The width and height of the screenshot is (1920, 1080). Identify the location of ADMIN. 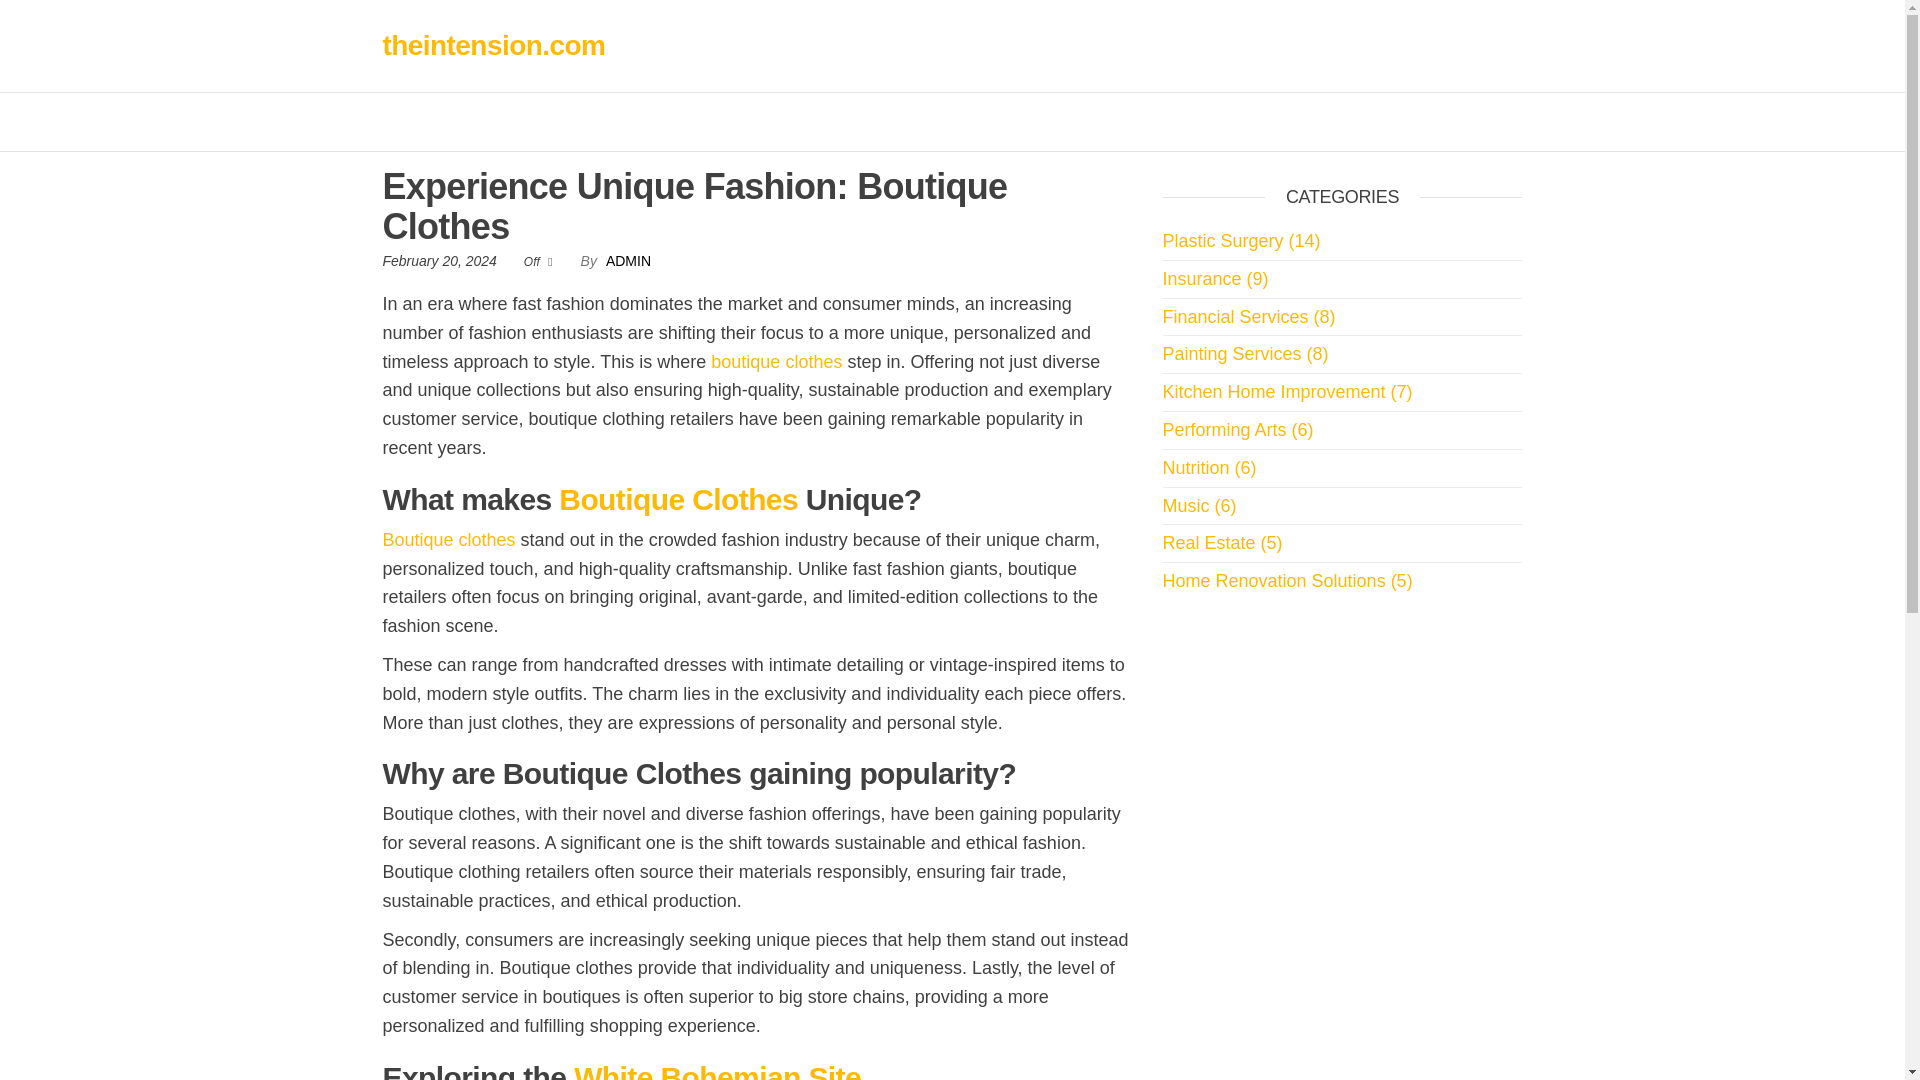
(628, 260).